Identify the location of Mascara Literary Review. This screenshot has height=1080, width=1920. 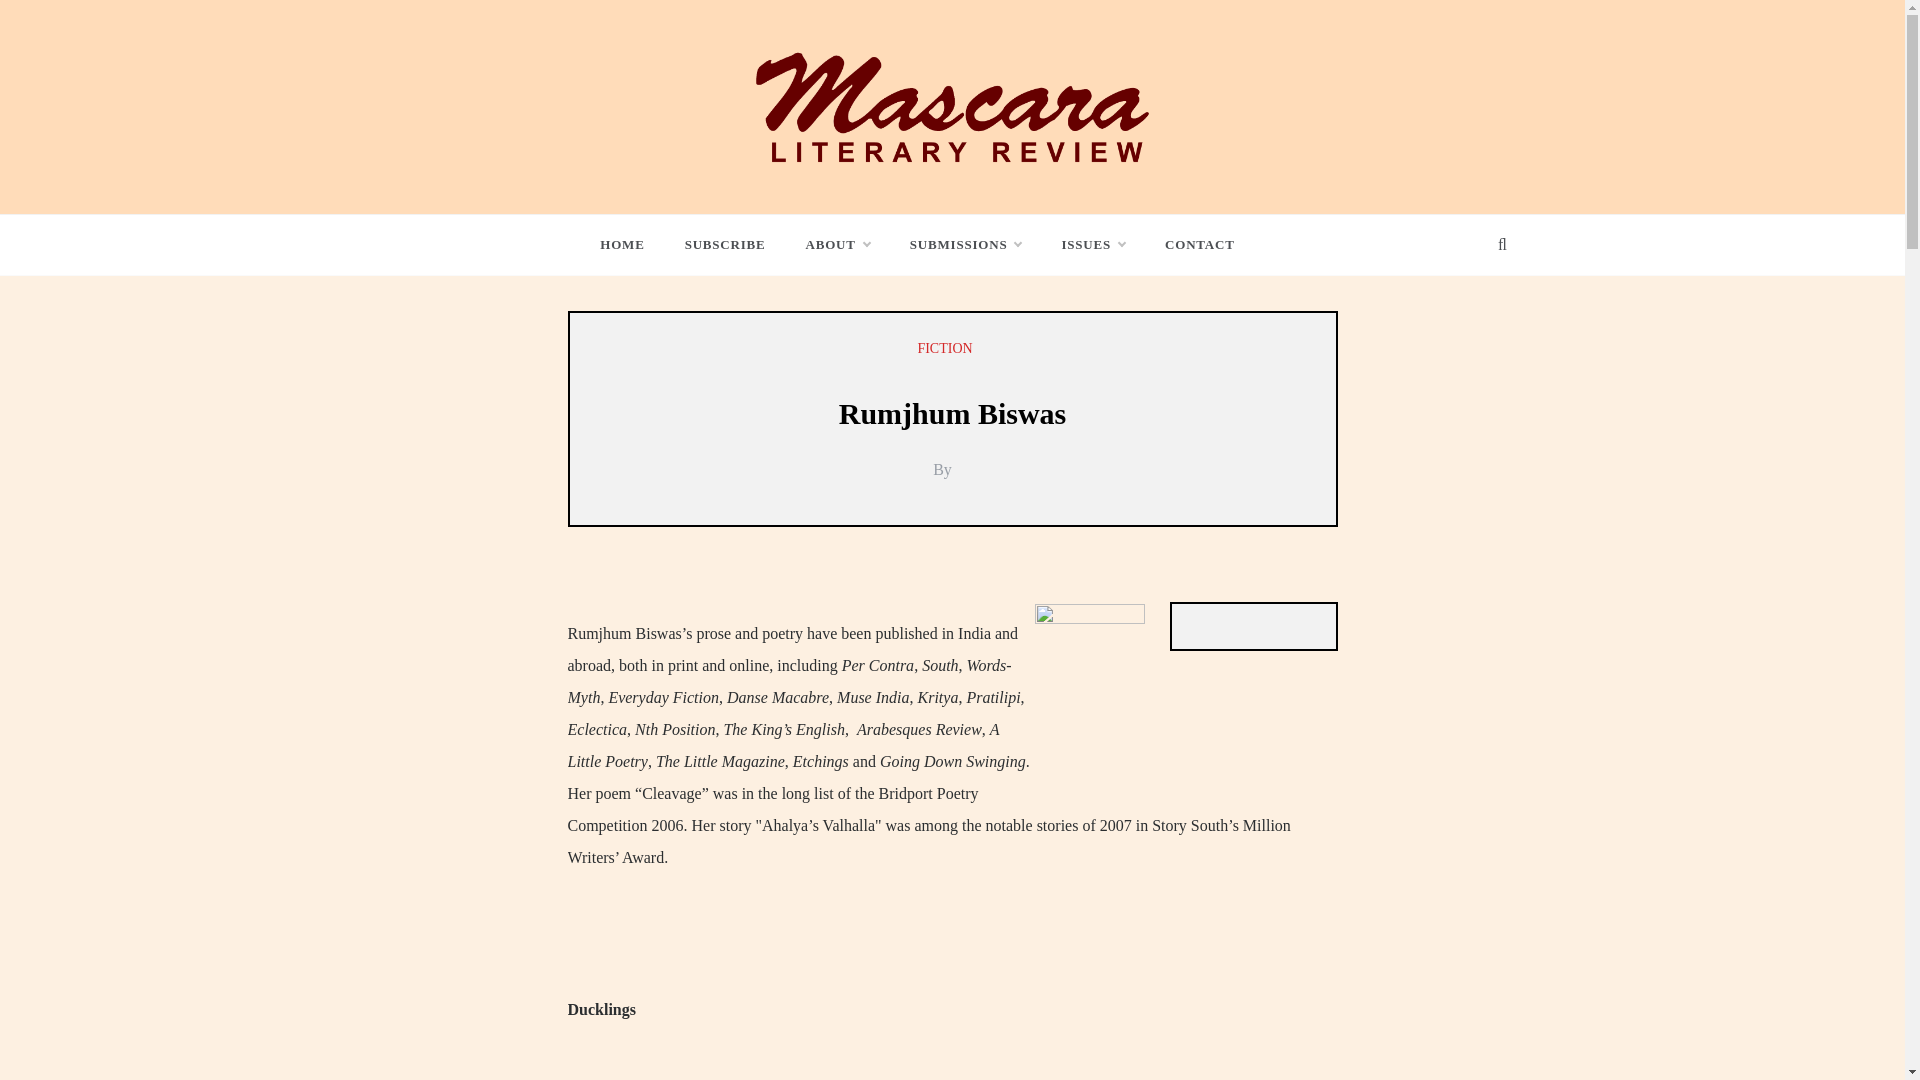
(899, 180).